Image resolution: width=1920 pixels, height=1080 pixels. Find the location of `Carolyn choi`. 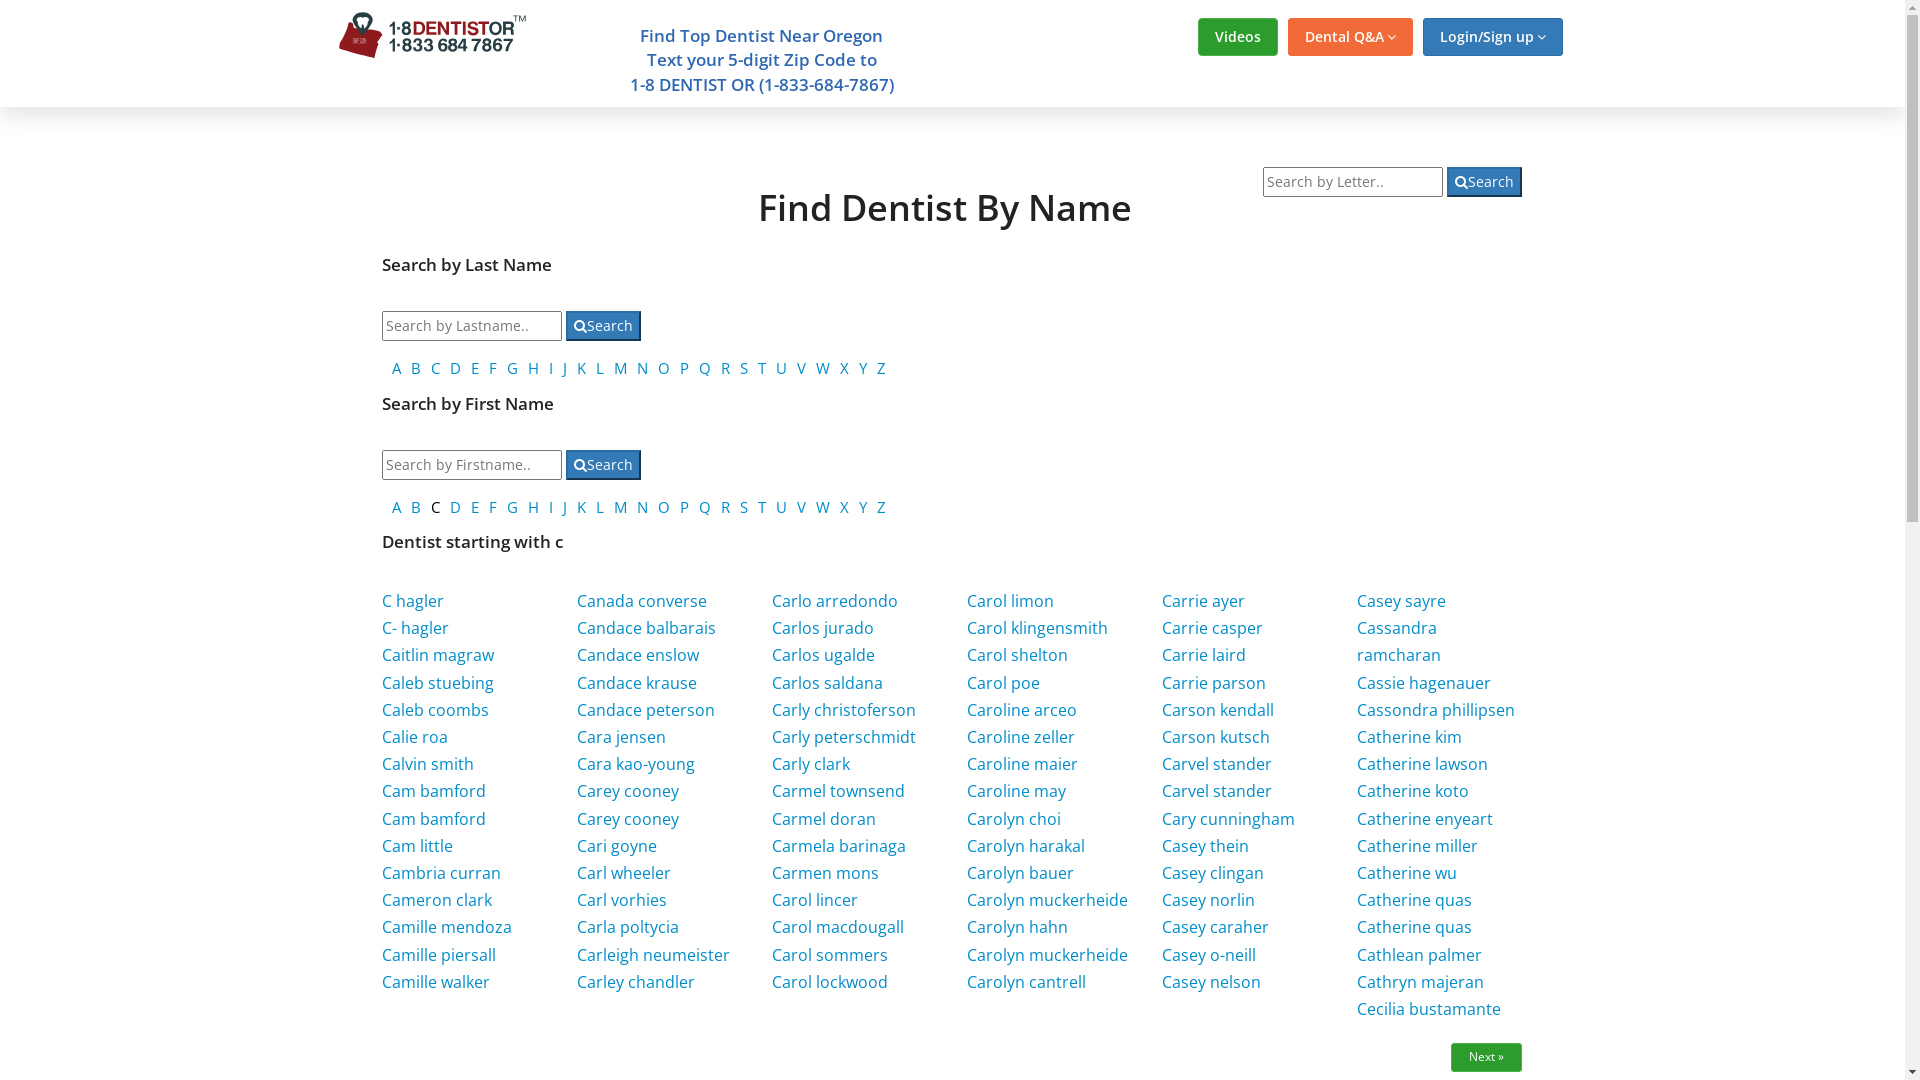

Carolyn choi is located at coordinates (1014, 819).